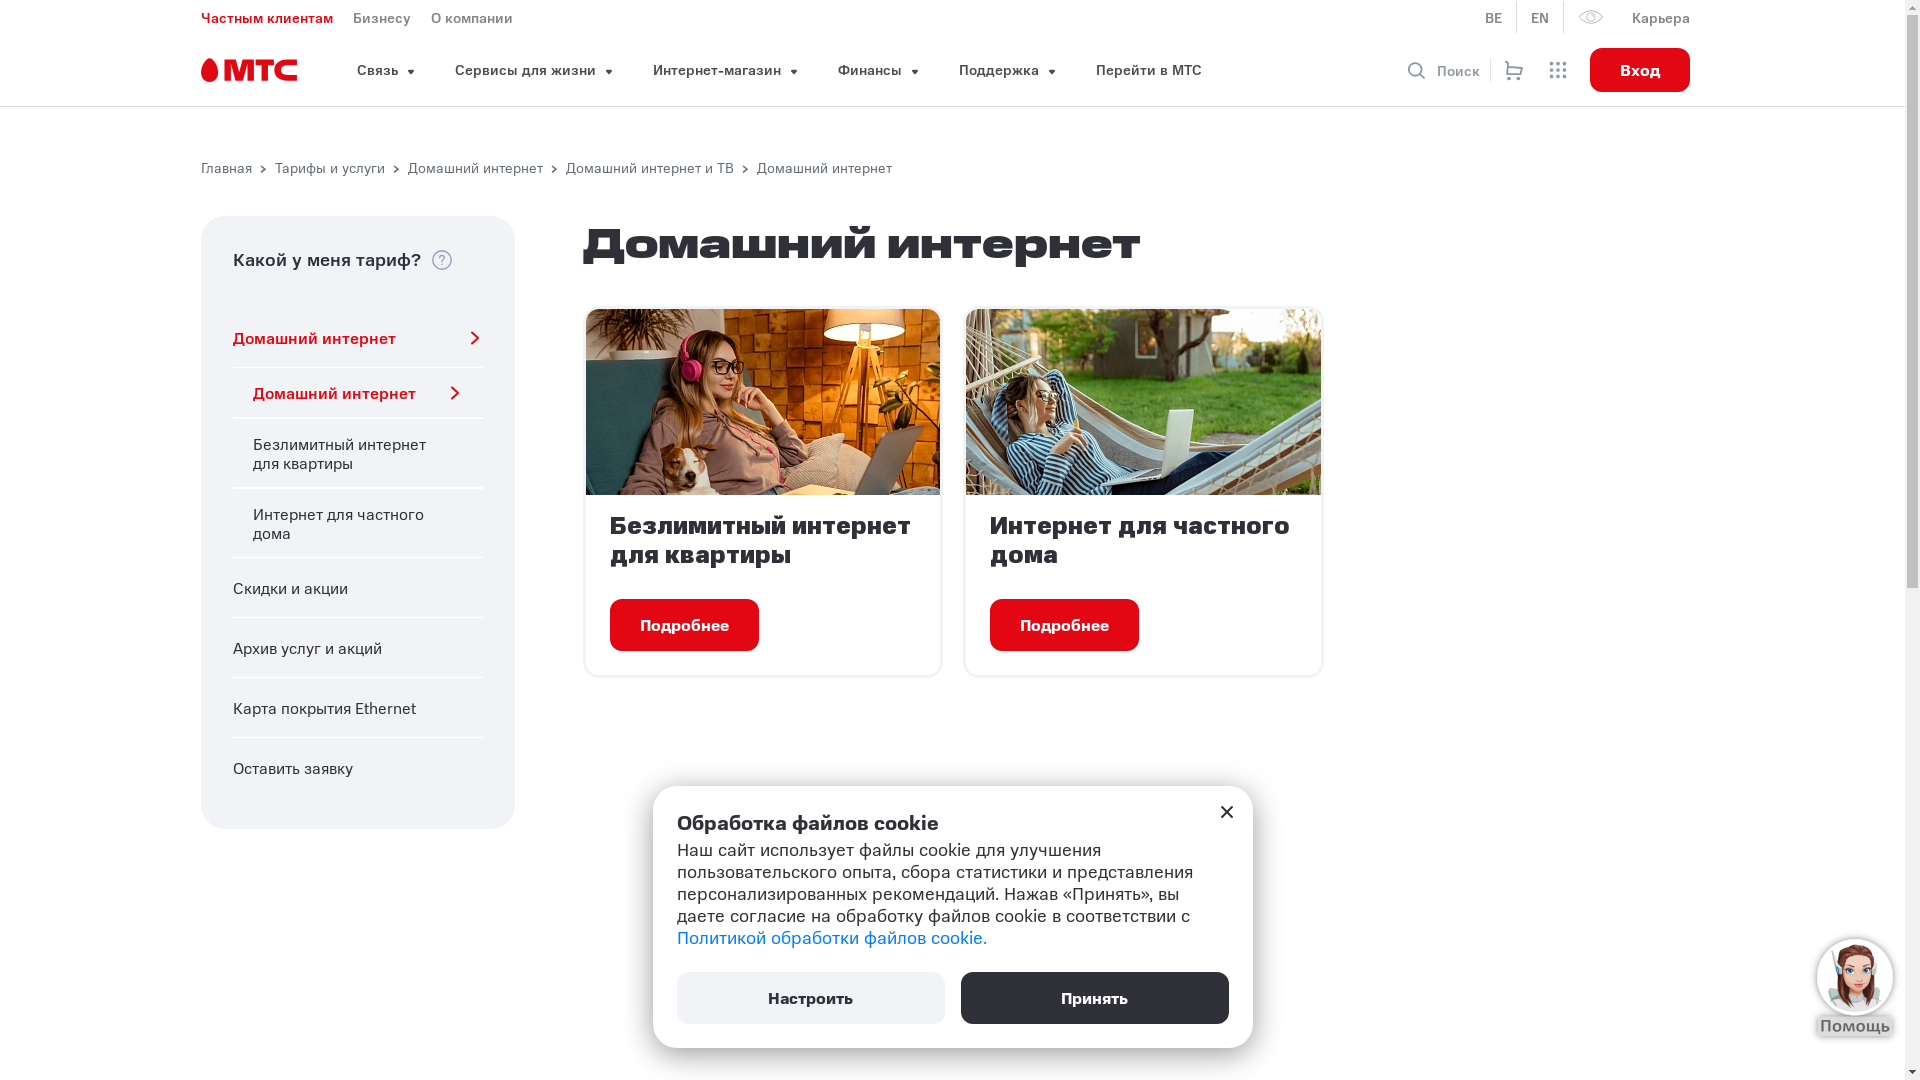 Image resolution: width=1920 pixels, height=1080 pixels. I want to click on EN, so click(1540, 17).